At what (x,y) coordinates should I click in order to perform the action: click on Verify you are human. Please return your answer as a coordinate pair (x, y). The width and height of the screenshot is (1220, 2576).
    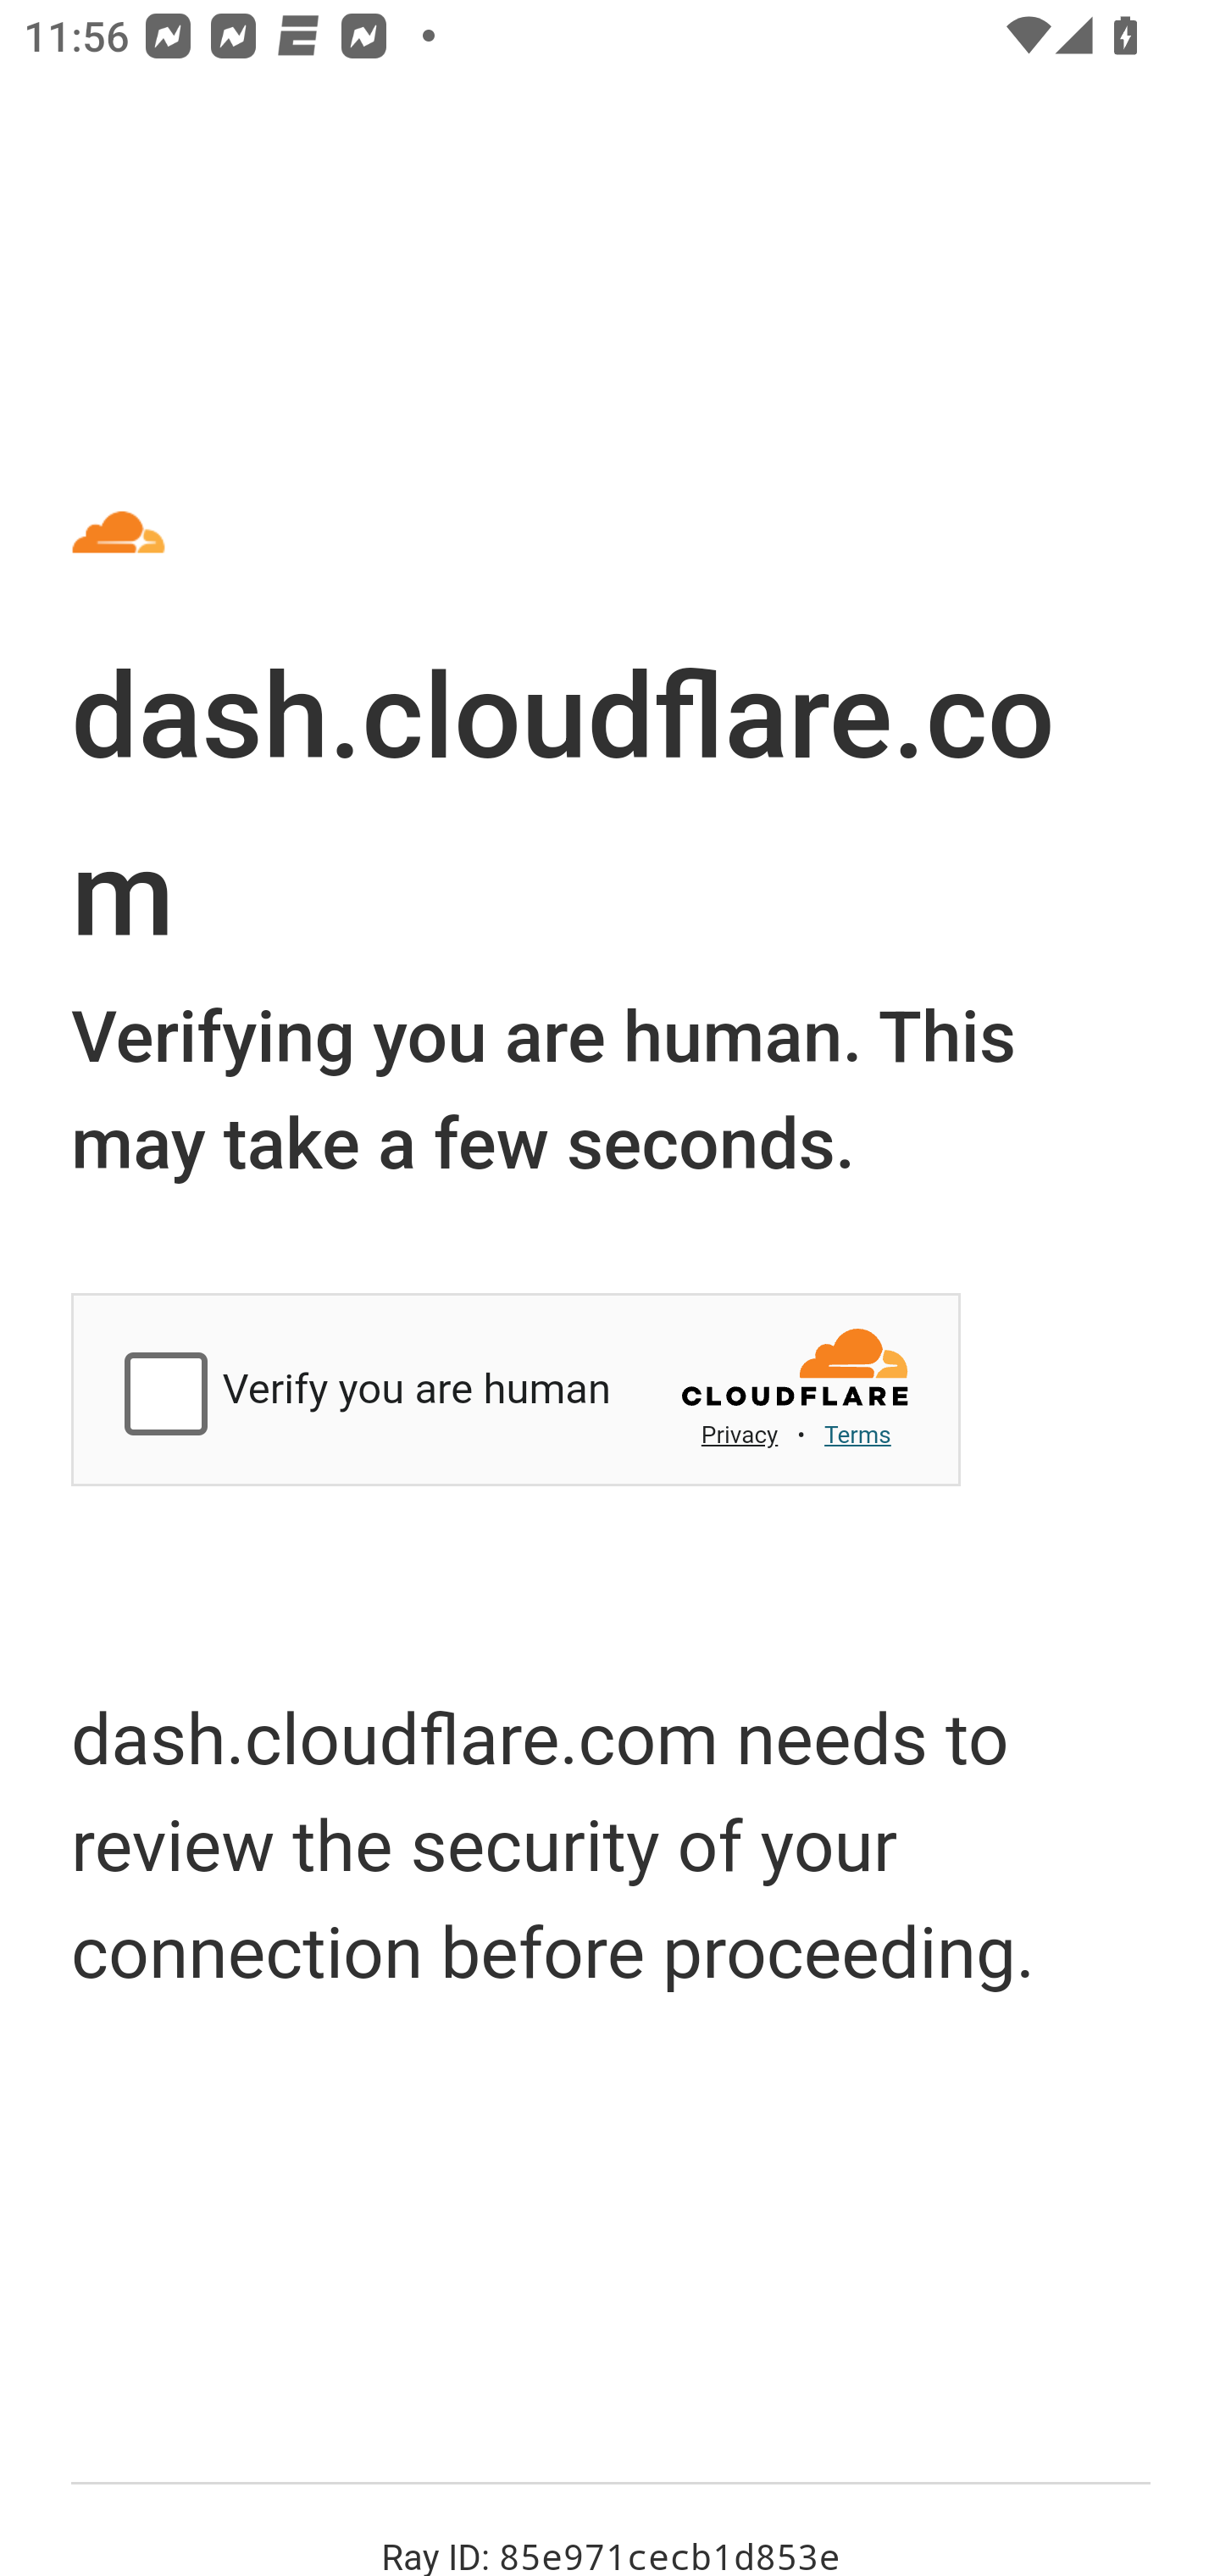
    Looking at the image, I should click on (171, 1396).